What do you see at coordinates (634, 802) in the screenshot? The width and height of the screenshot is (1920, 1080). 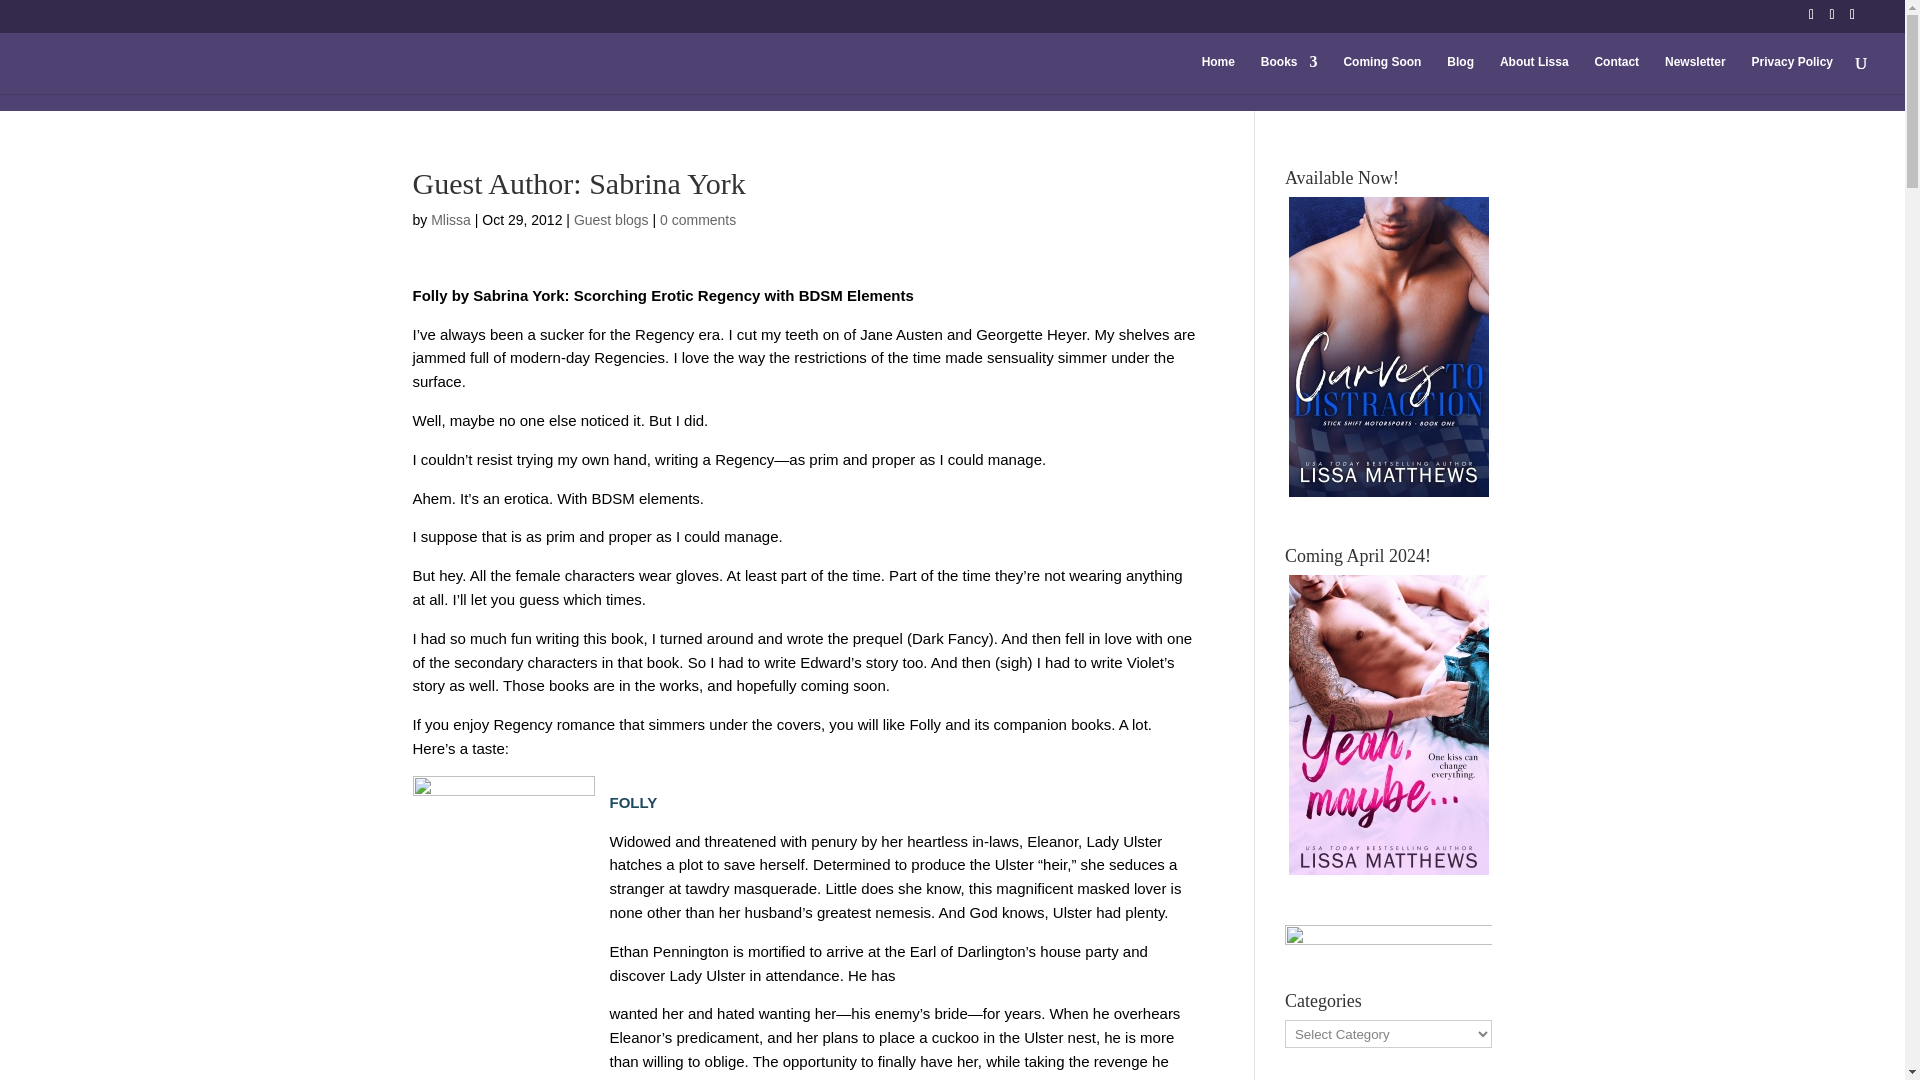 I see `FOLLY` at bounding box center [634, 802].